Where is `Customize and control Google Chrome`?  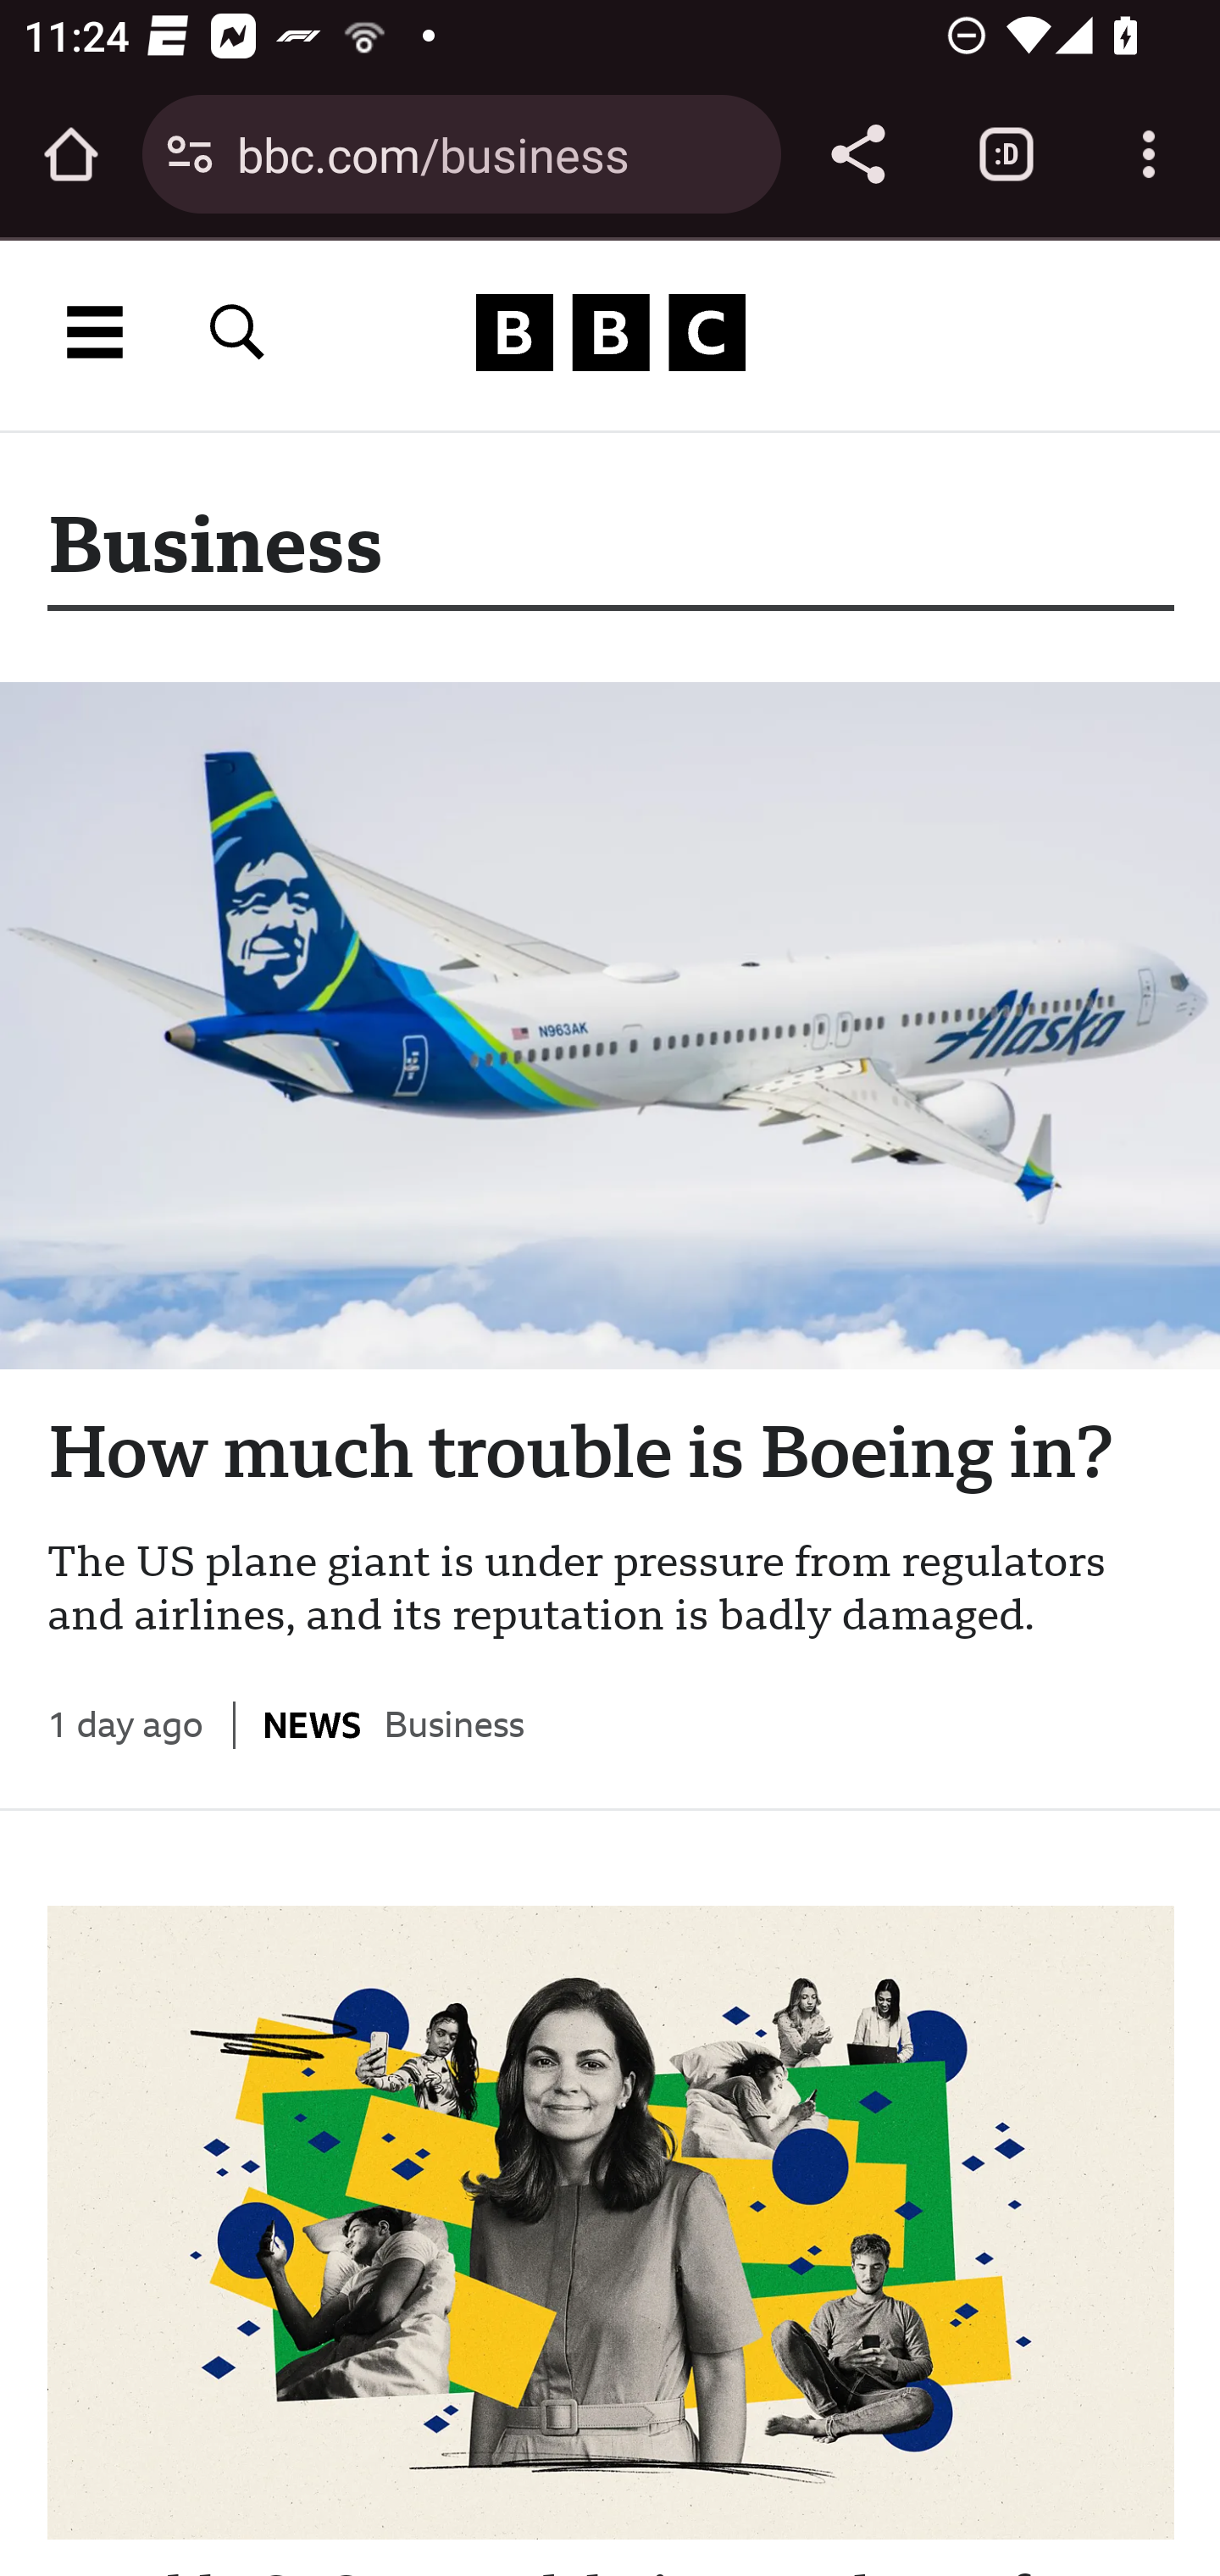 Customize and control Google Chrome is located at coordinates (1149, 154).